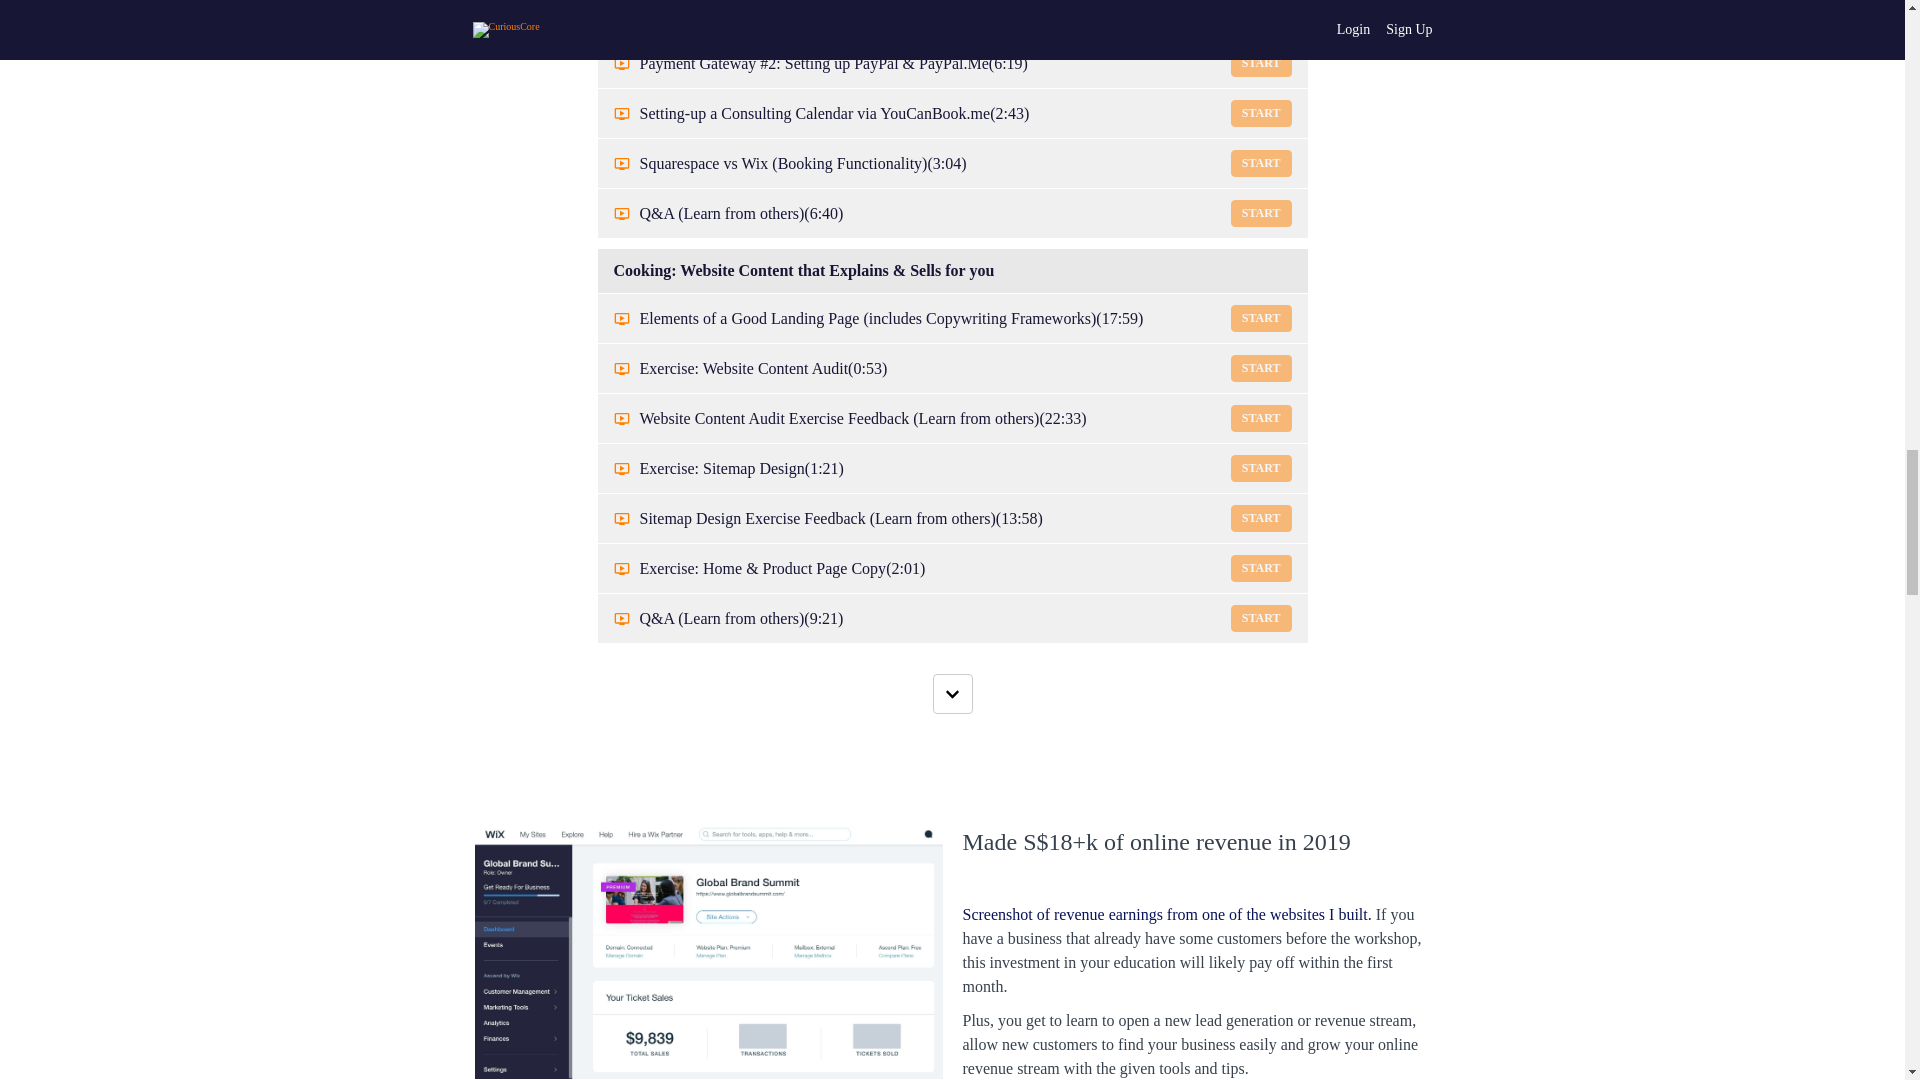 The width and height of the screenshot is (1920, 1080). Describe the element at coordinates (1261, 114) in the screenshot. I see `START` at that location.